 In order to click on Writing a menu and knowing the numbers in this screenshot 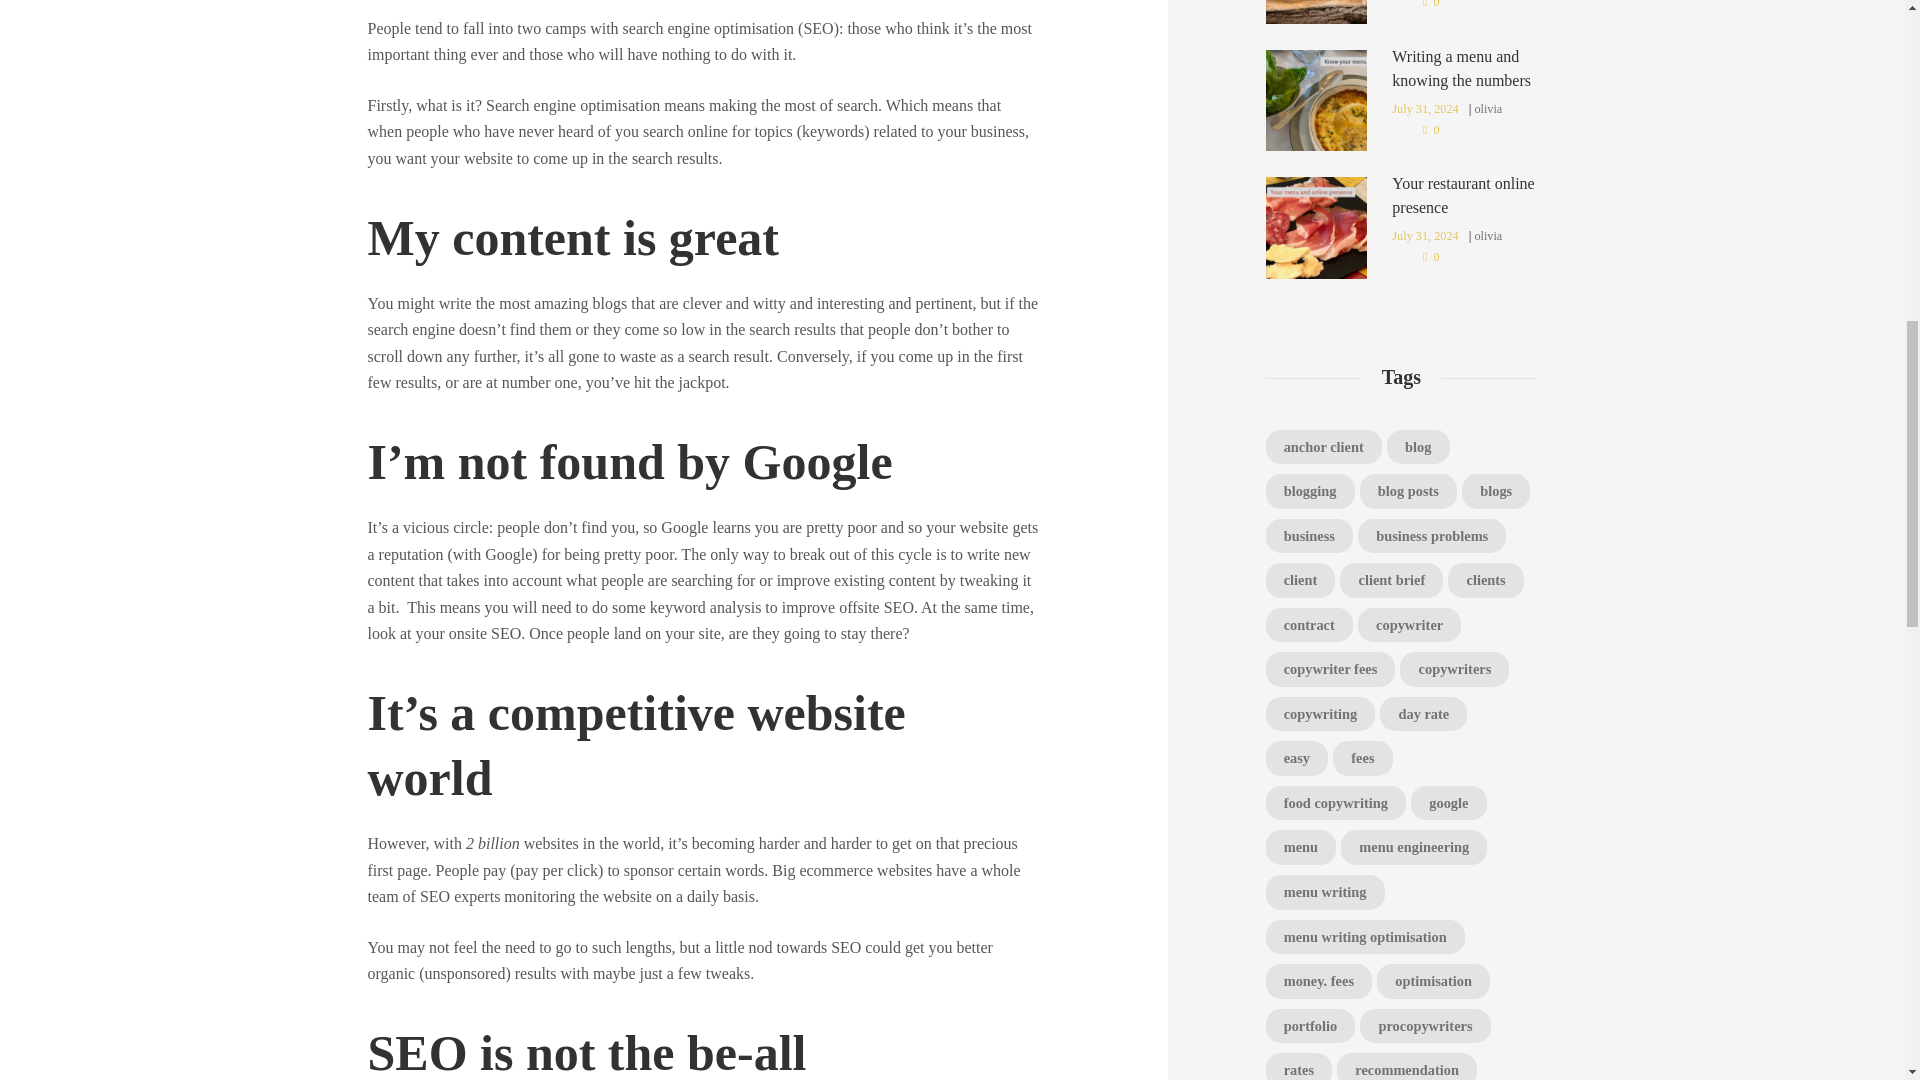, I will do `click(1461, 68)`.